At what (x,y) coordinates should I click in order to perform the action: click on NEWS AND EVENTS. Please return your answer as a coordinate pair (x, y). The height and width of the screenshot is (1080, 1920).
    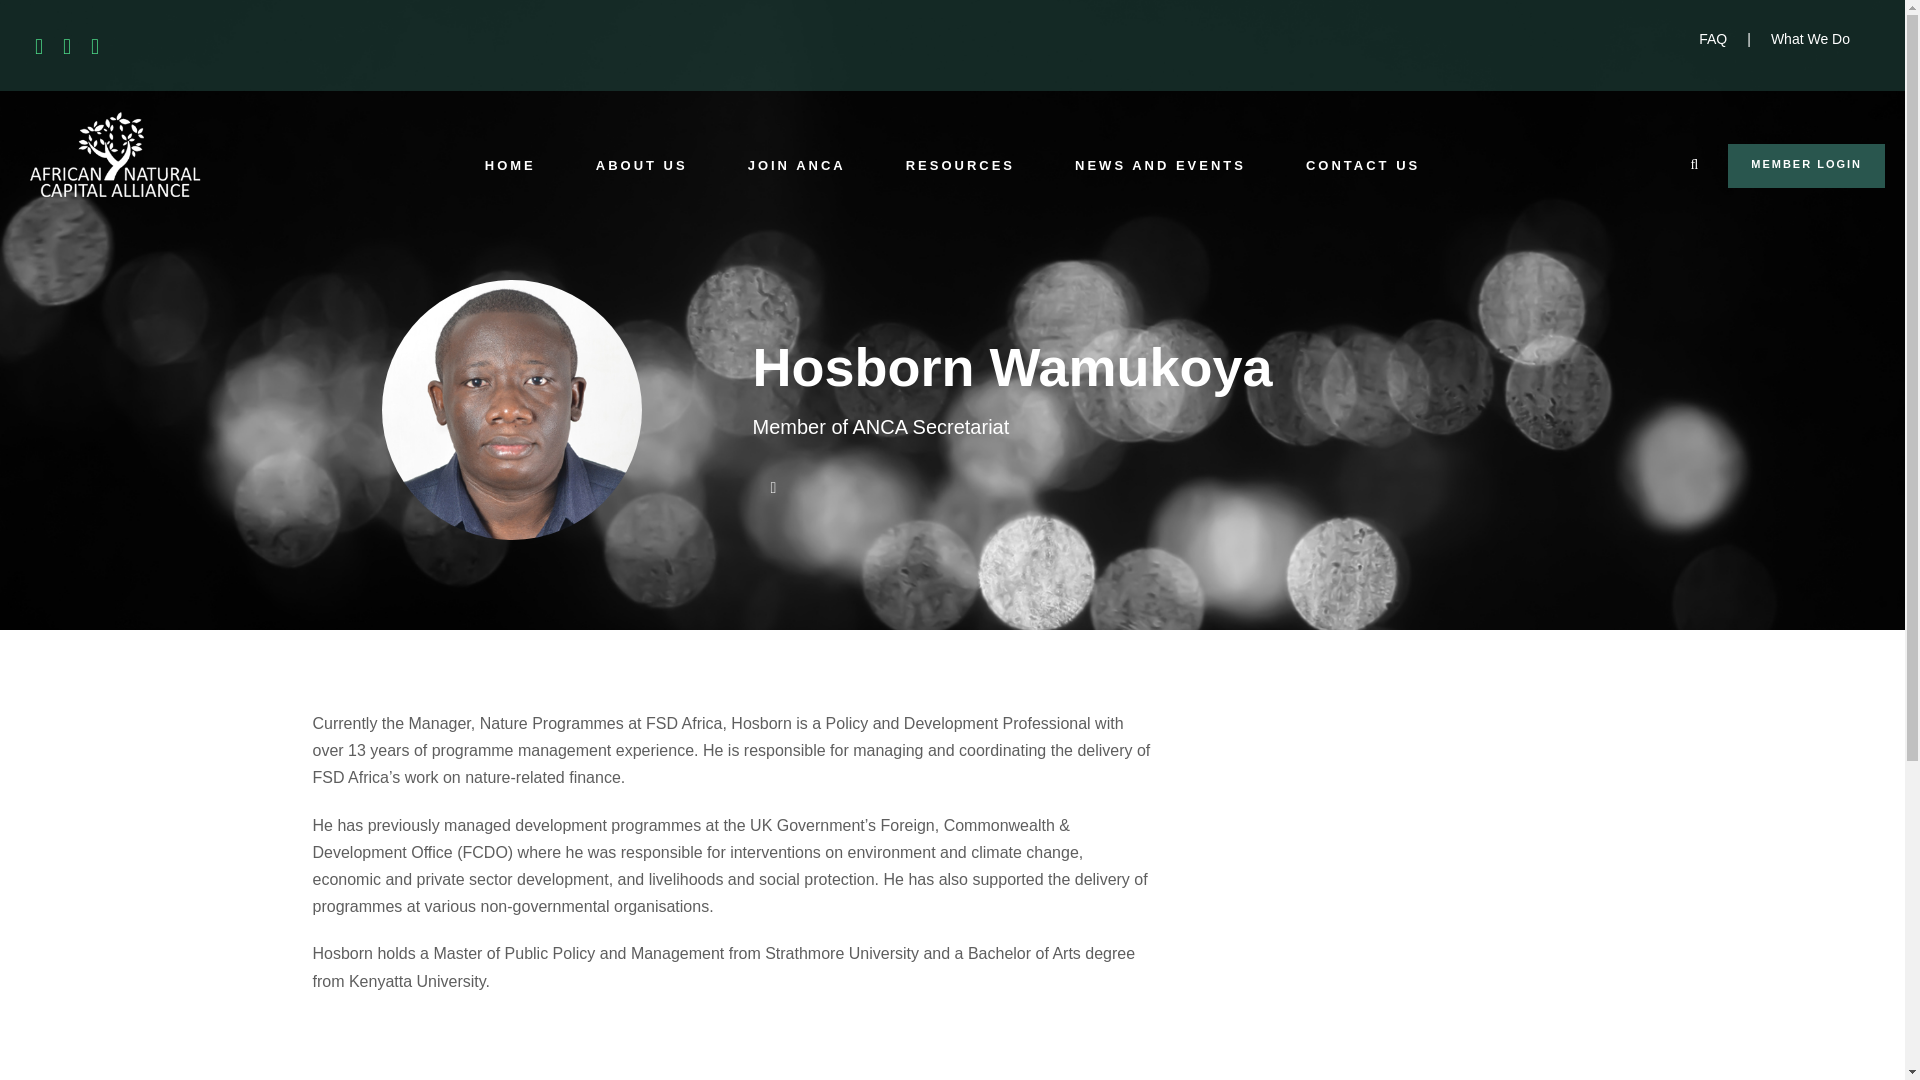
    Looking at the image, I should click on (1160, 184).